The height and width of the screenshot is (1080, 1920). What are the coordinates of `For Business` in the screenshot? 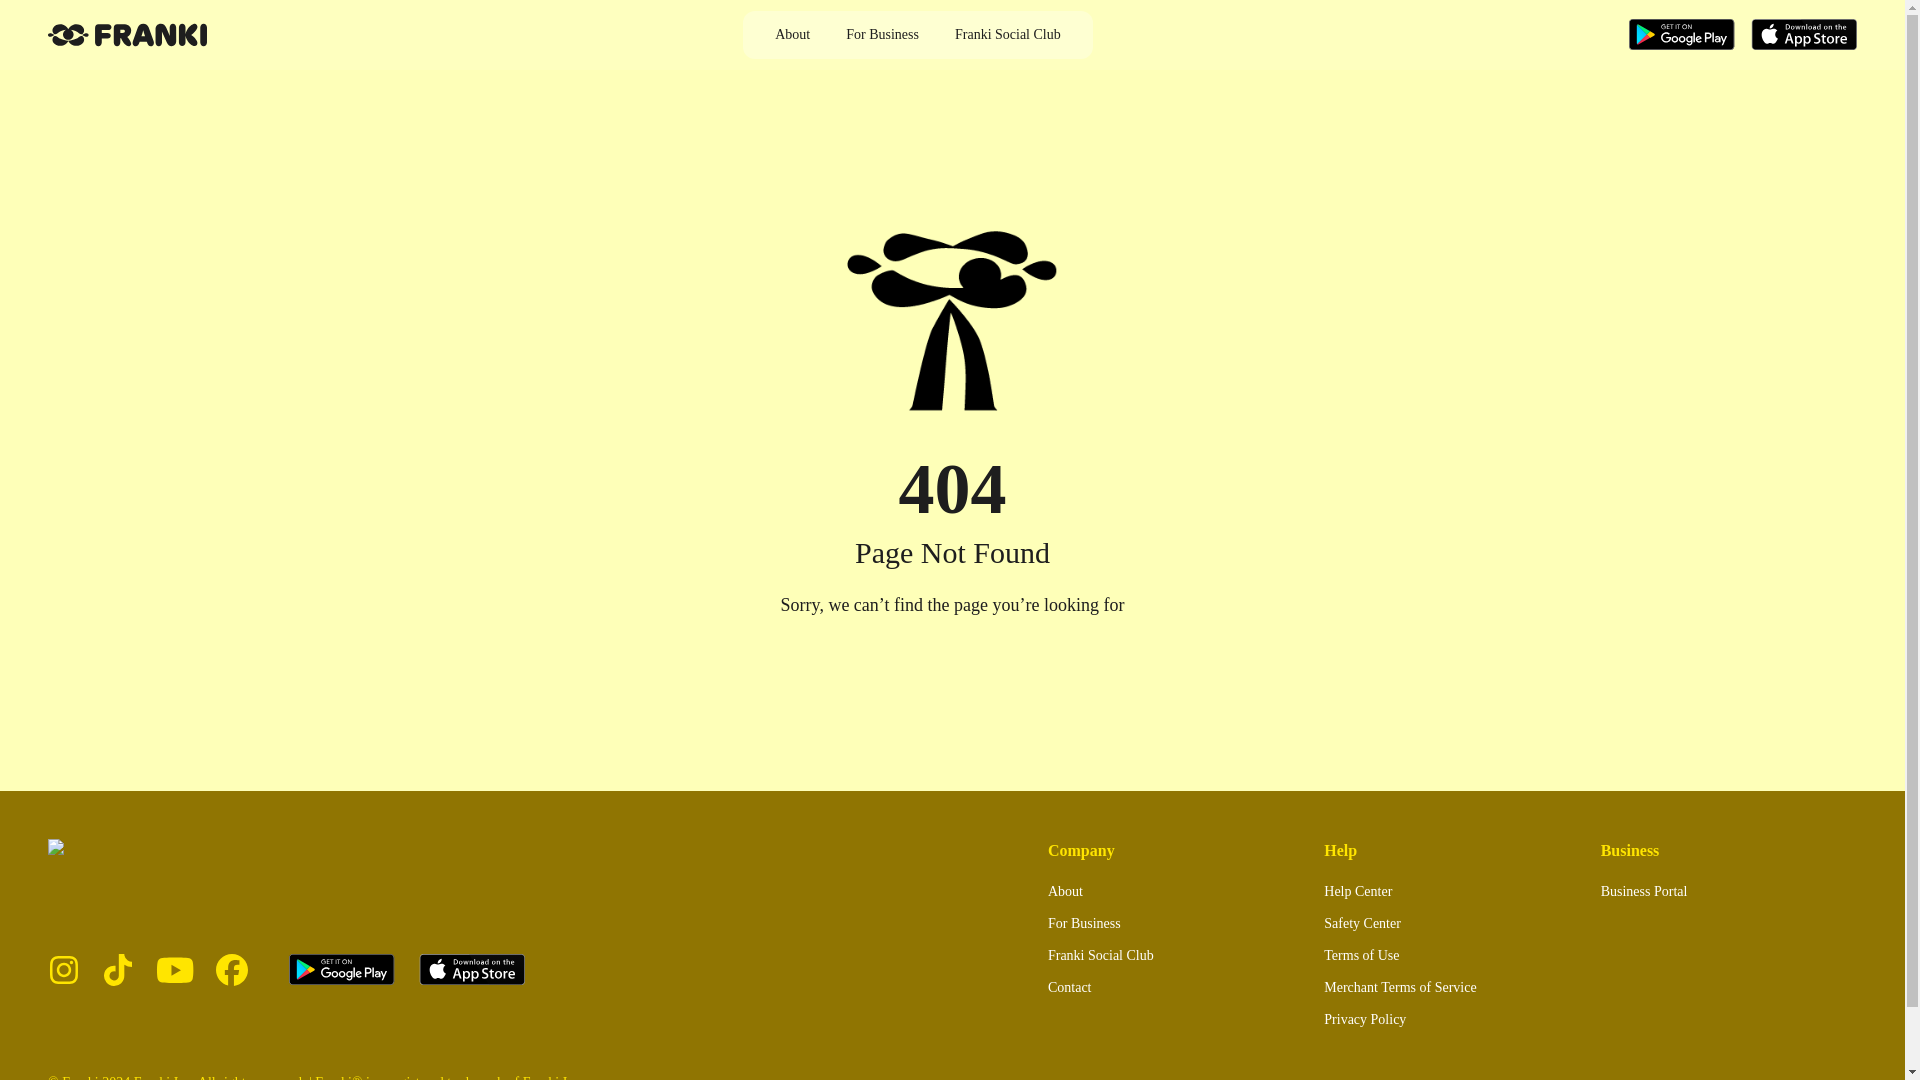 It's located at (882, 35).